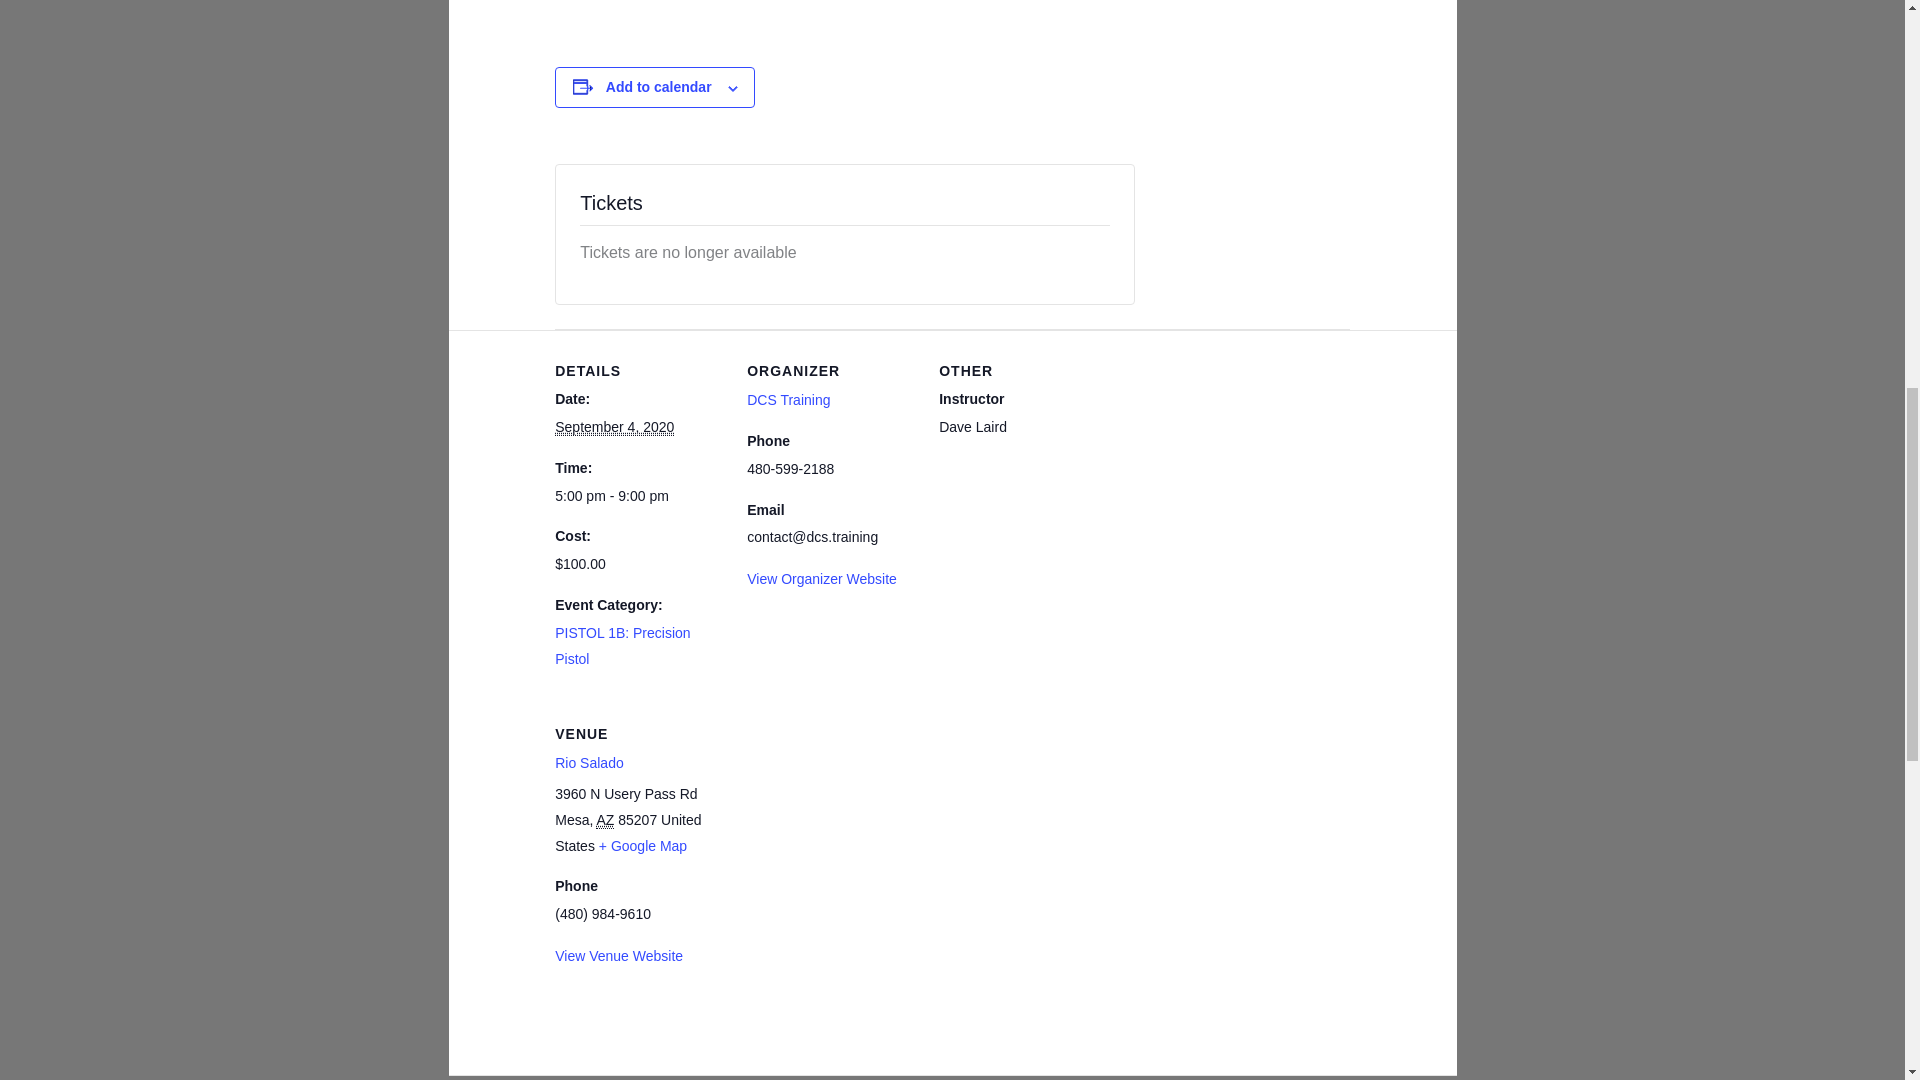 Image resolution: width=1920 pixels, height=1080 pixels. Describe the element at coordinates (622, 646) in the screenshot. I see `PISTOL 1B: Precision Pistol` at that location.